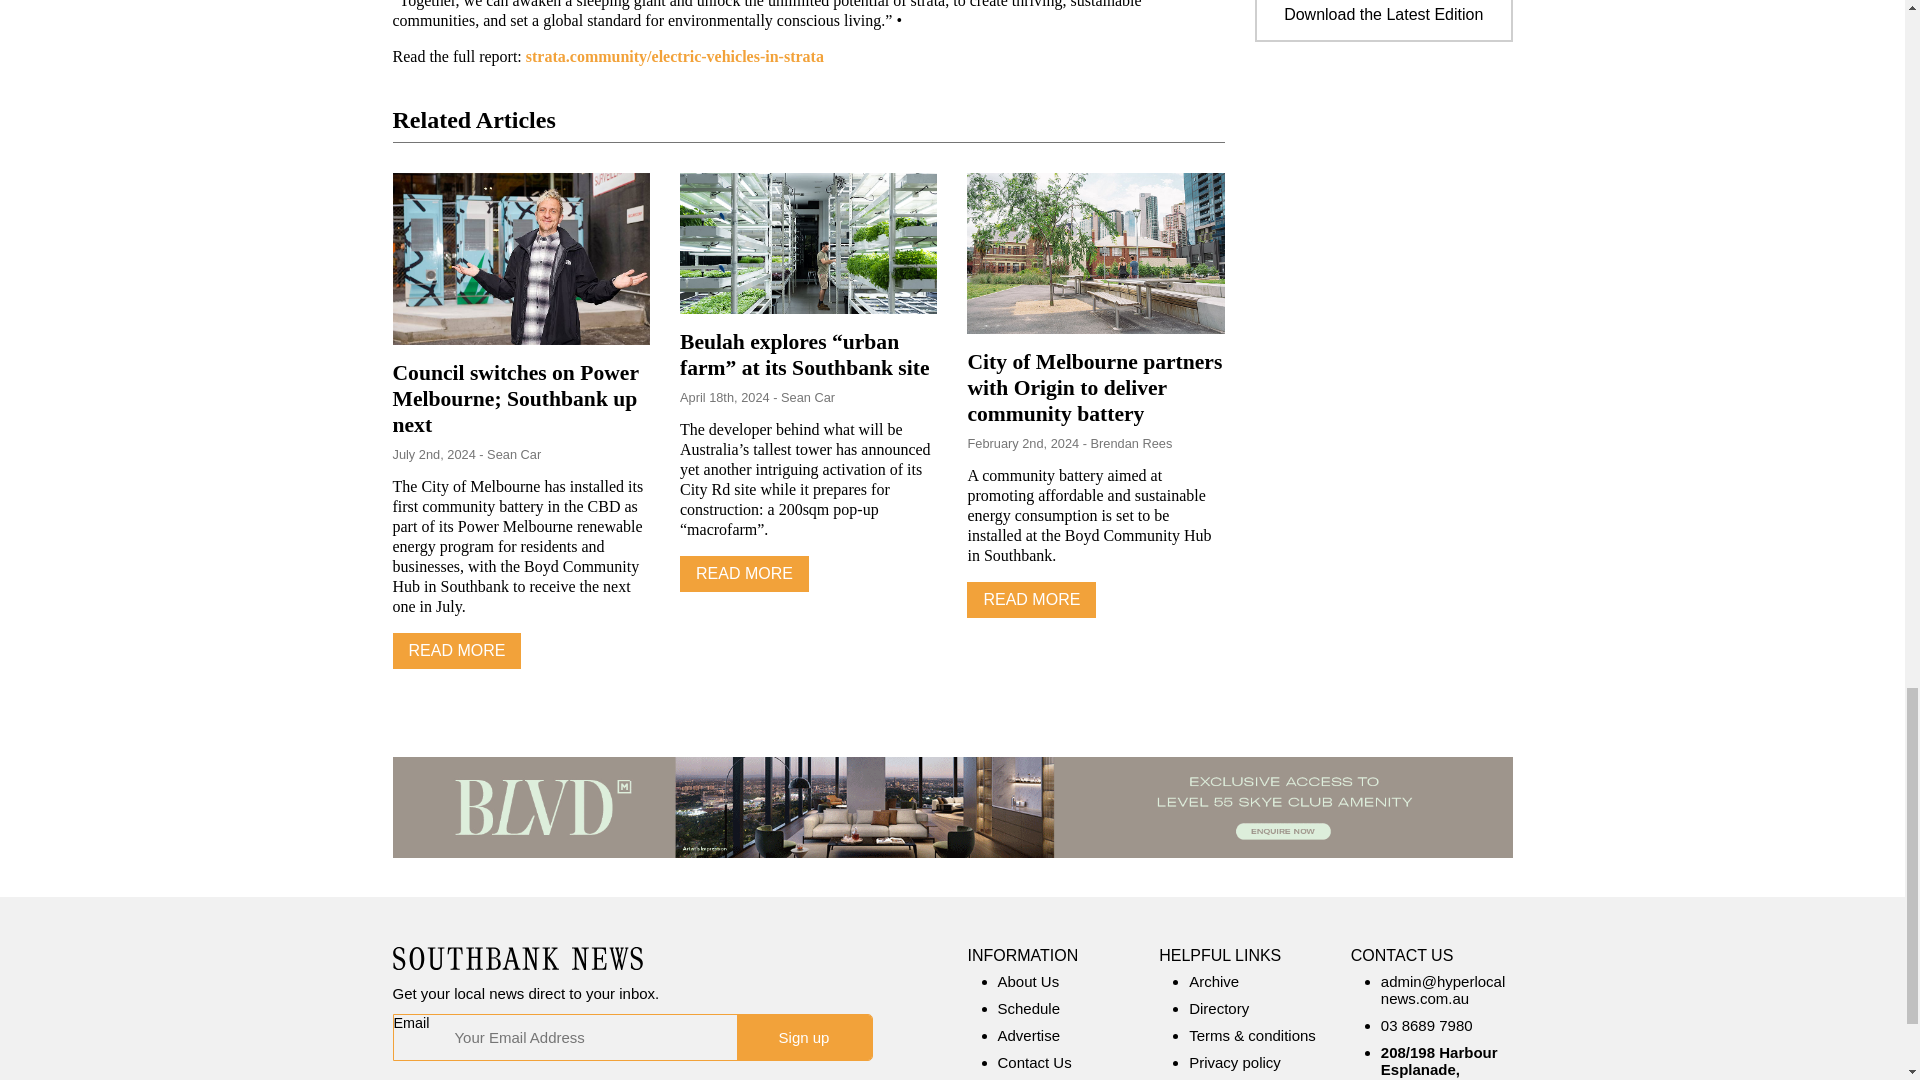 The image size is (1920, 1080). What do you see at coordinates (1028, 982) in the screenshot?
I see `About Us` at bounding box center [1028, 982].